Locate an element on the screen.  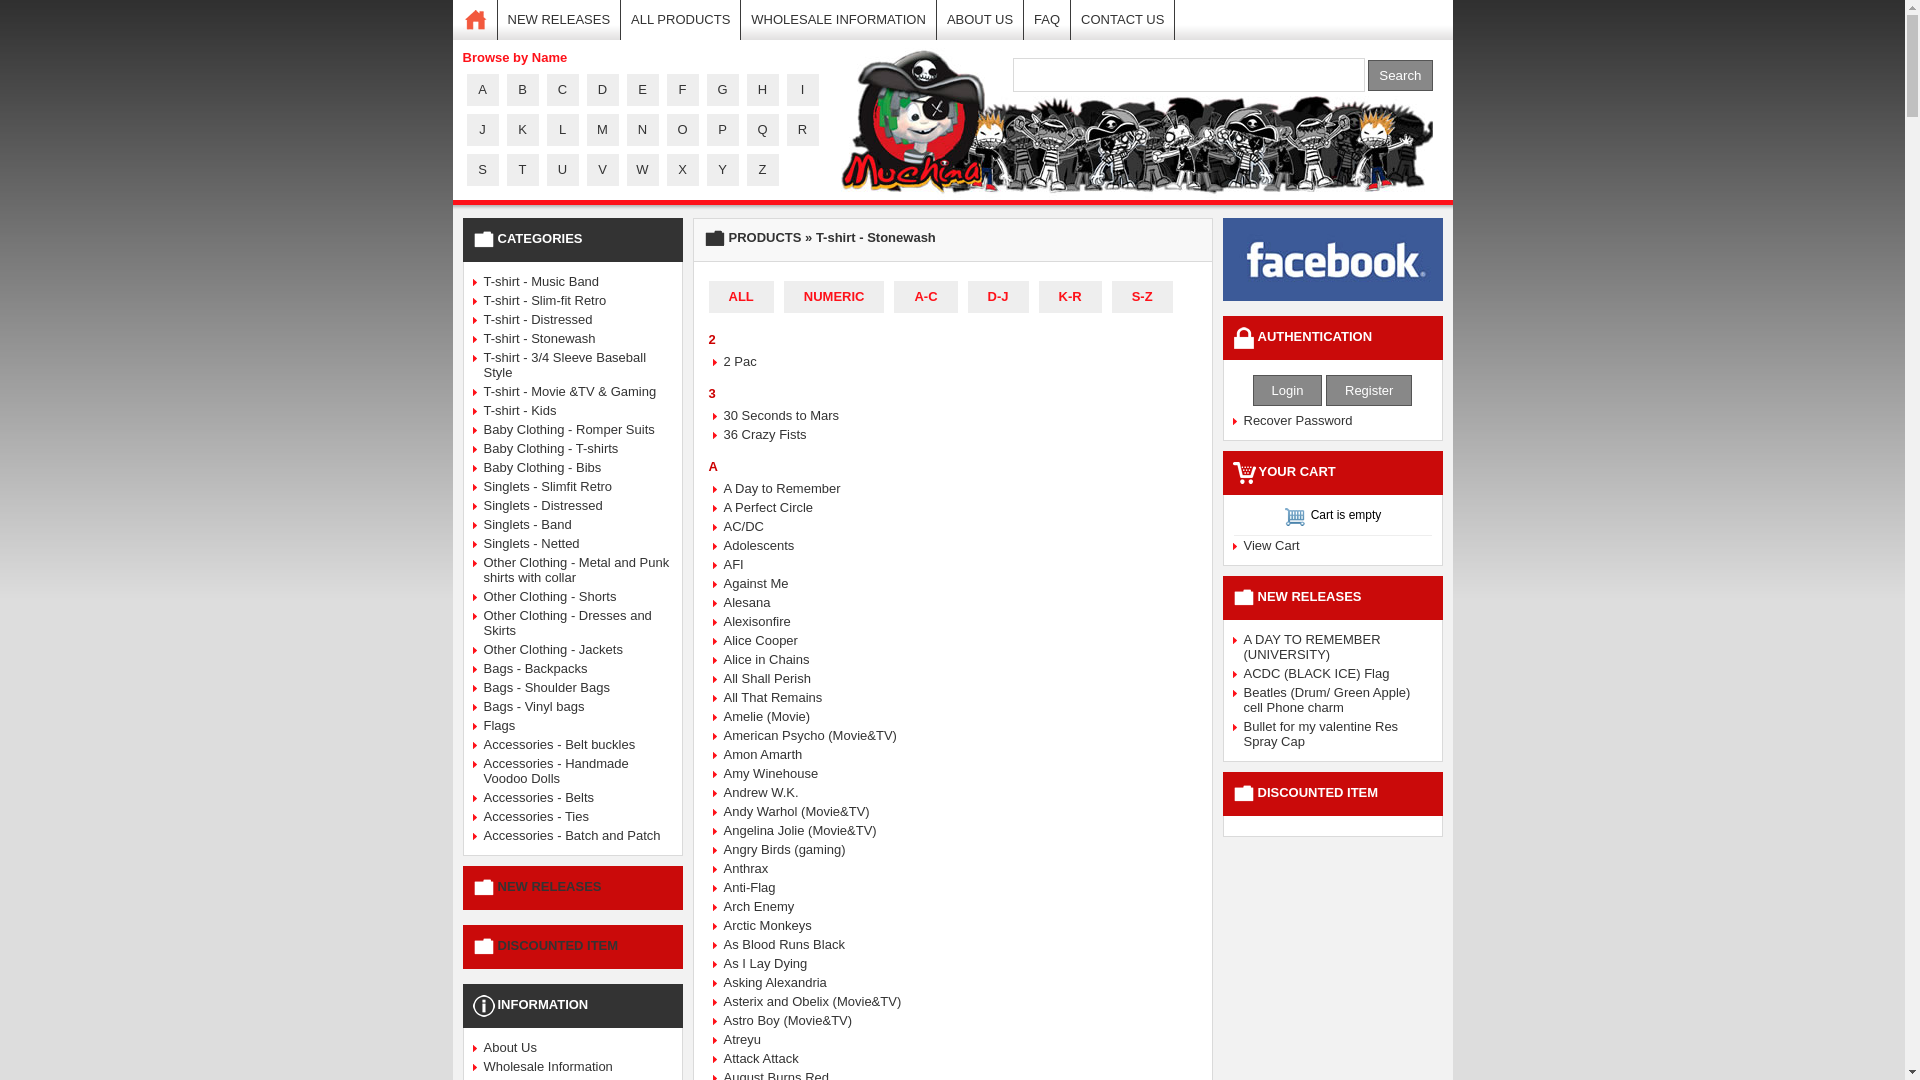
Andrew W.K. is located at coordinates (762, 792).